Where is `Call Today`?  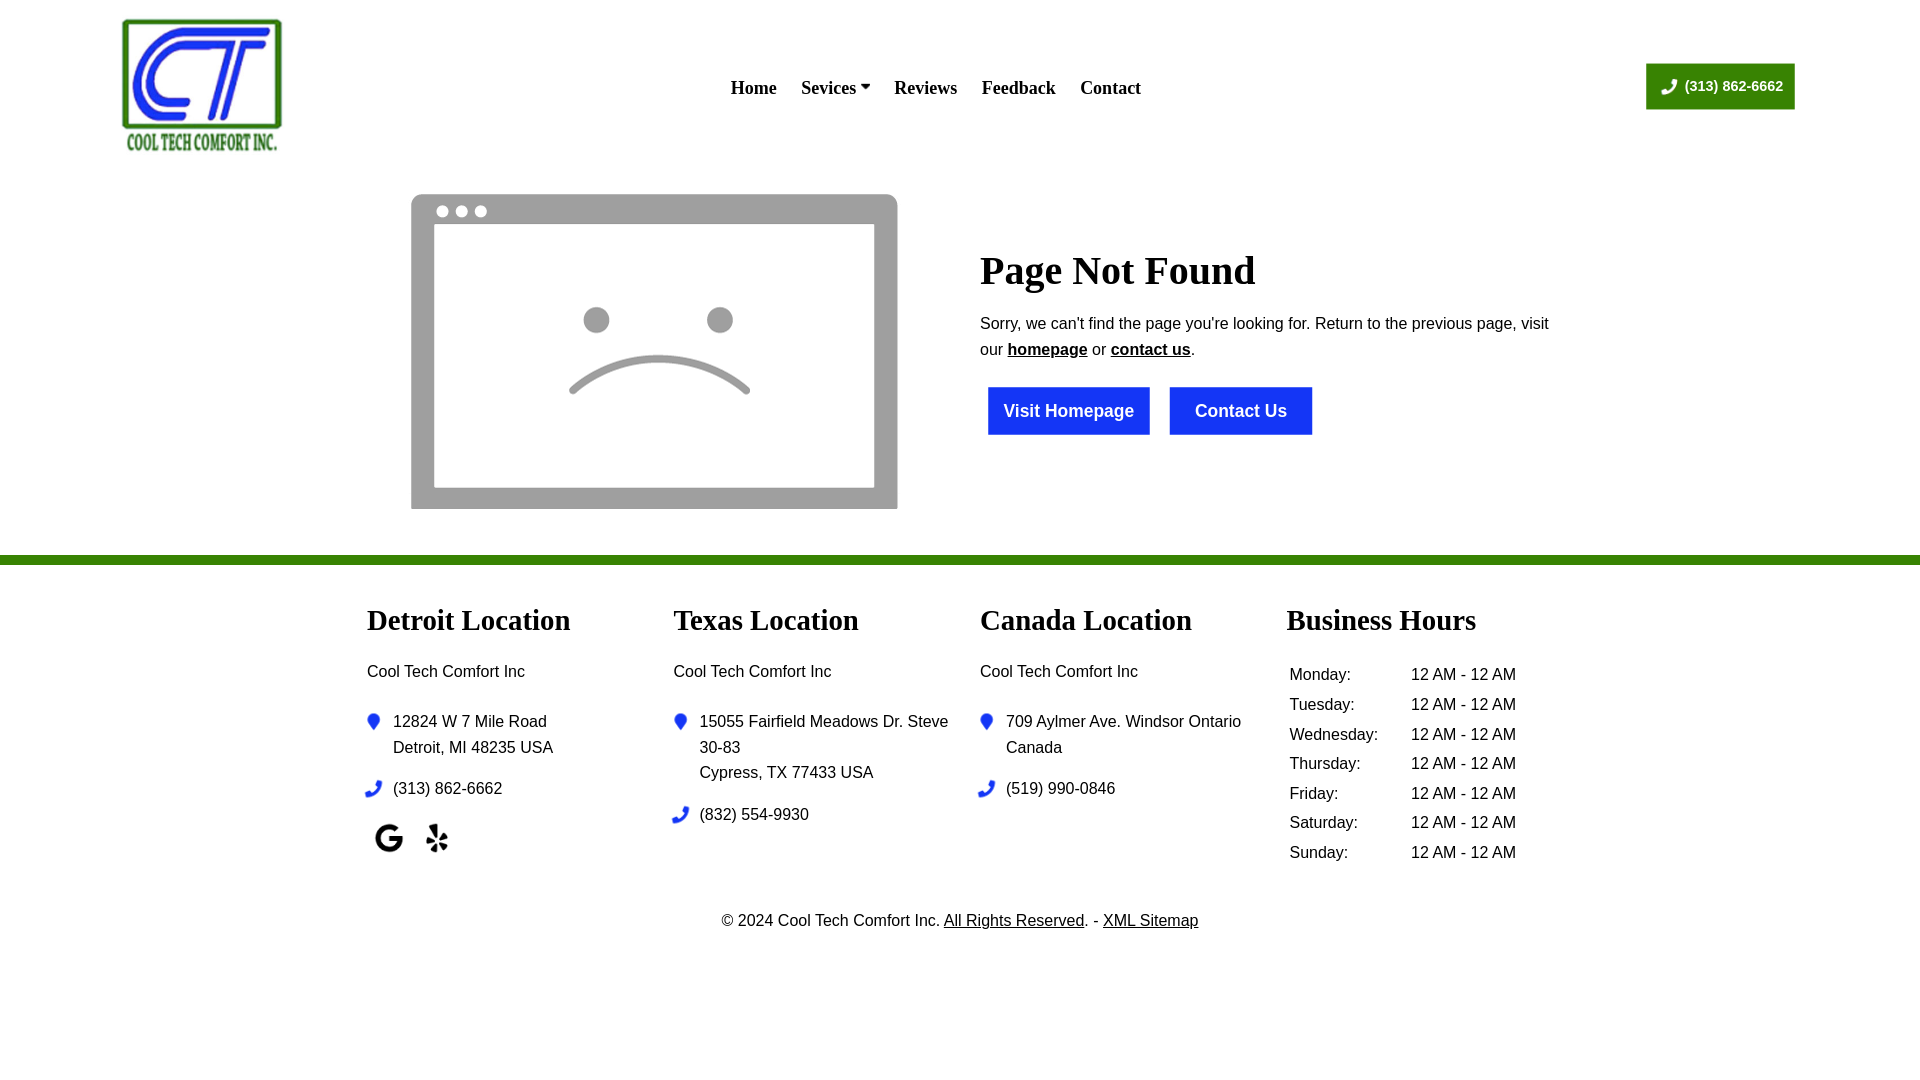 Call Today is located at coordinates (1134, 789).